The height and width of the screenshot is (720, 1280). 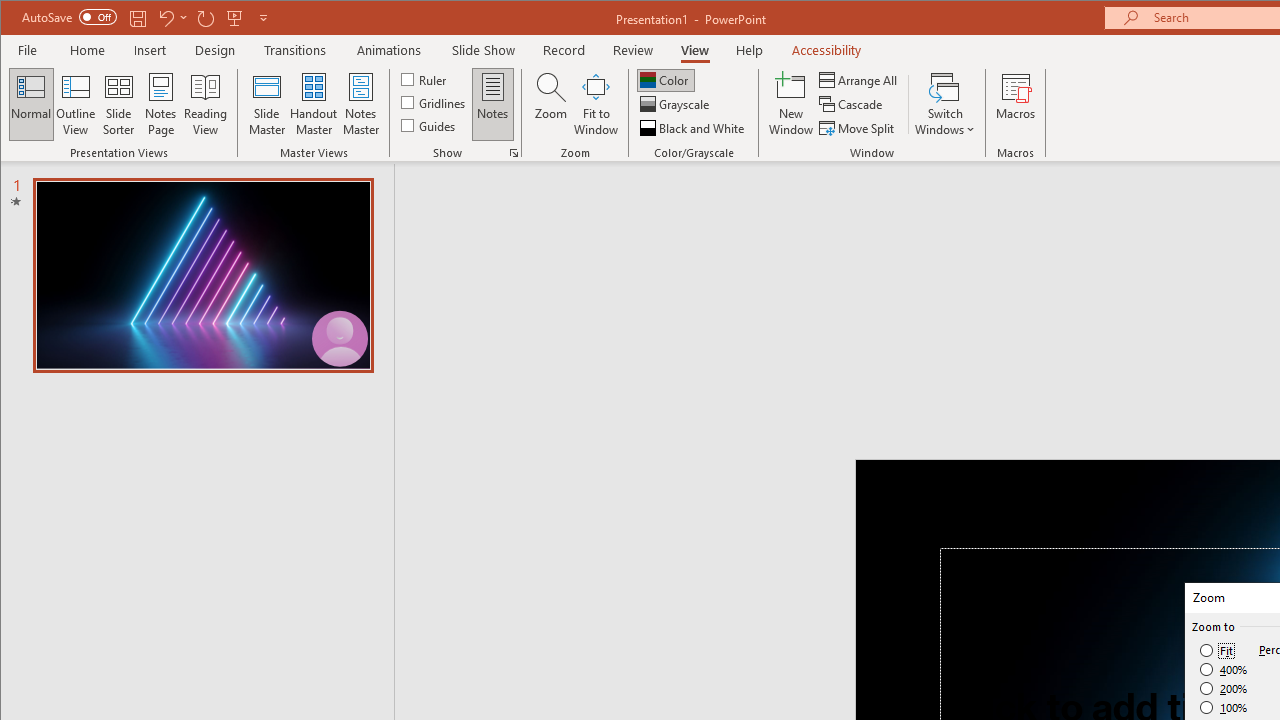 What do you see at coordinates (360, 104) in the screenshot?
I see `Notes Master` at bounding box center [360, 104].